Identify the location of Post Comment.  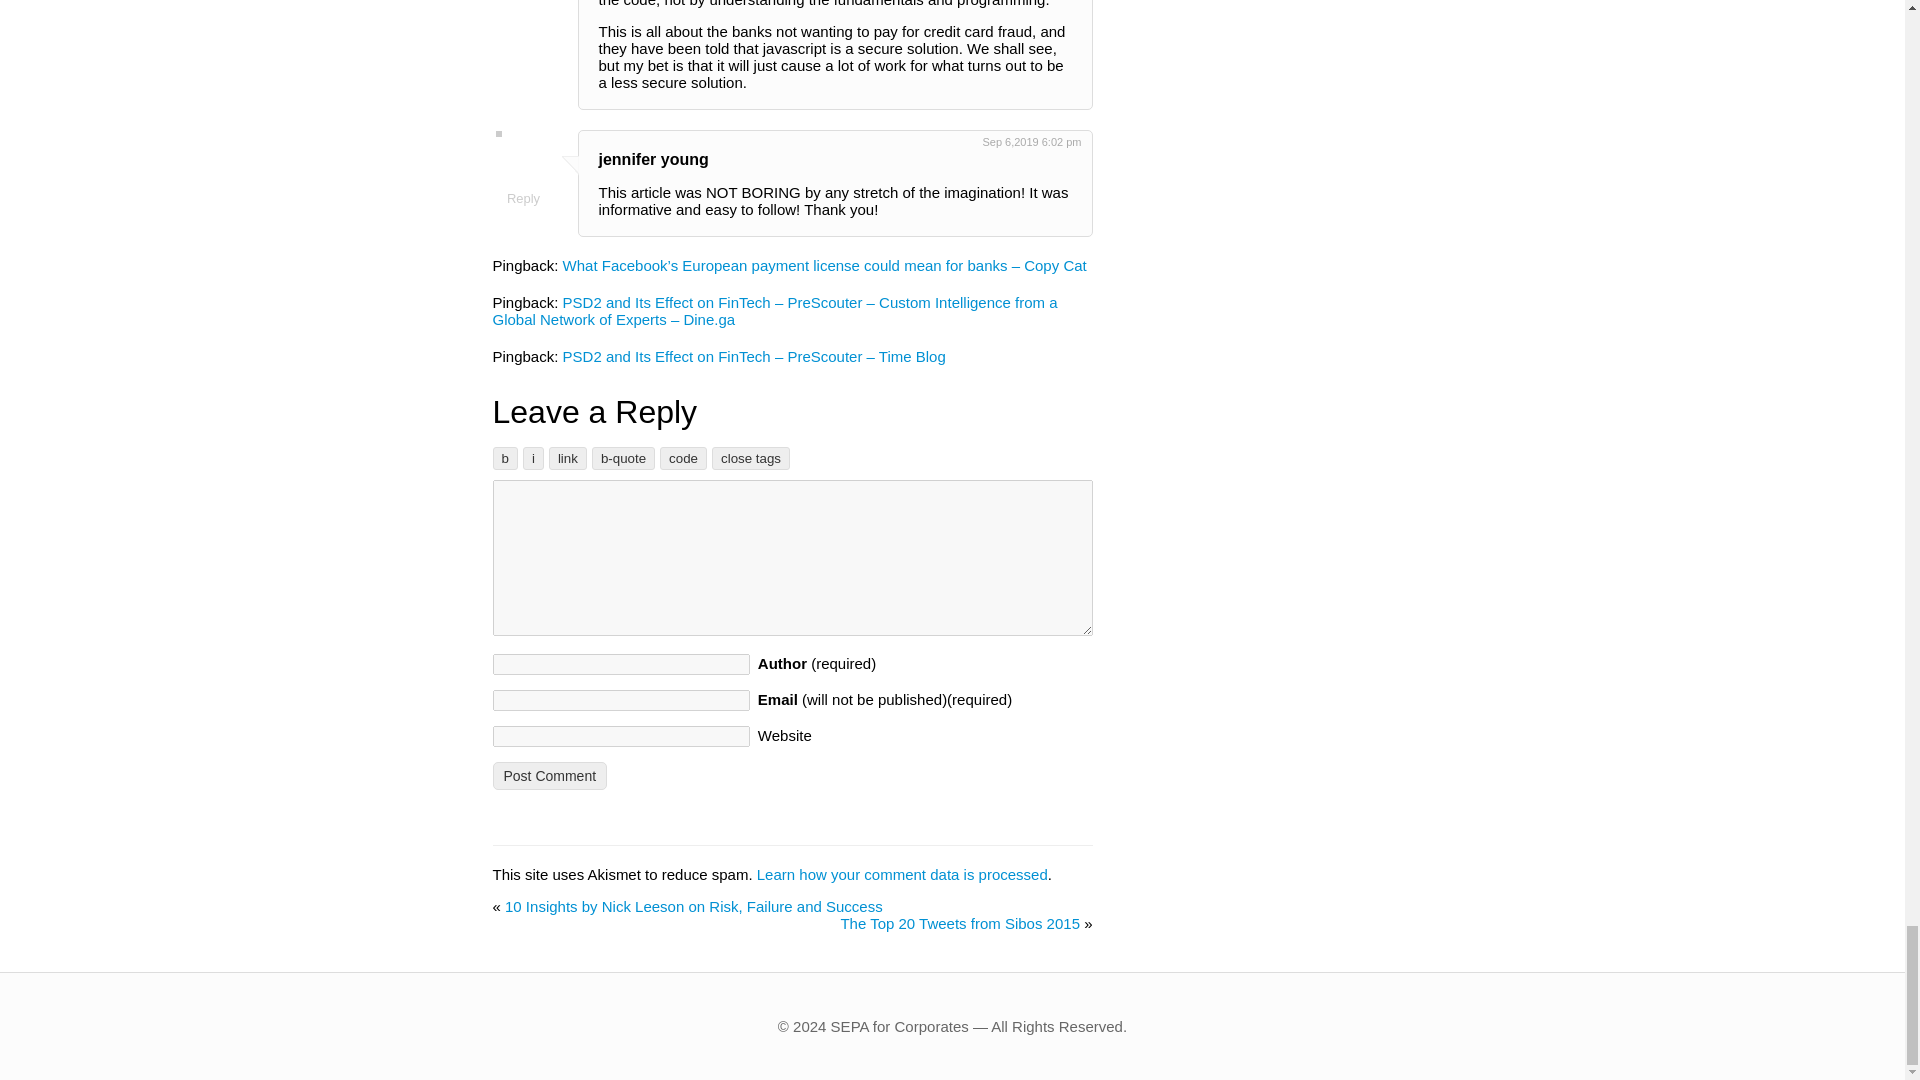
(548, 776).